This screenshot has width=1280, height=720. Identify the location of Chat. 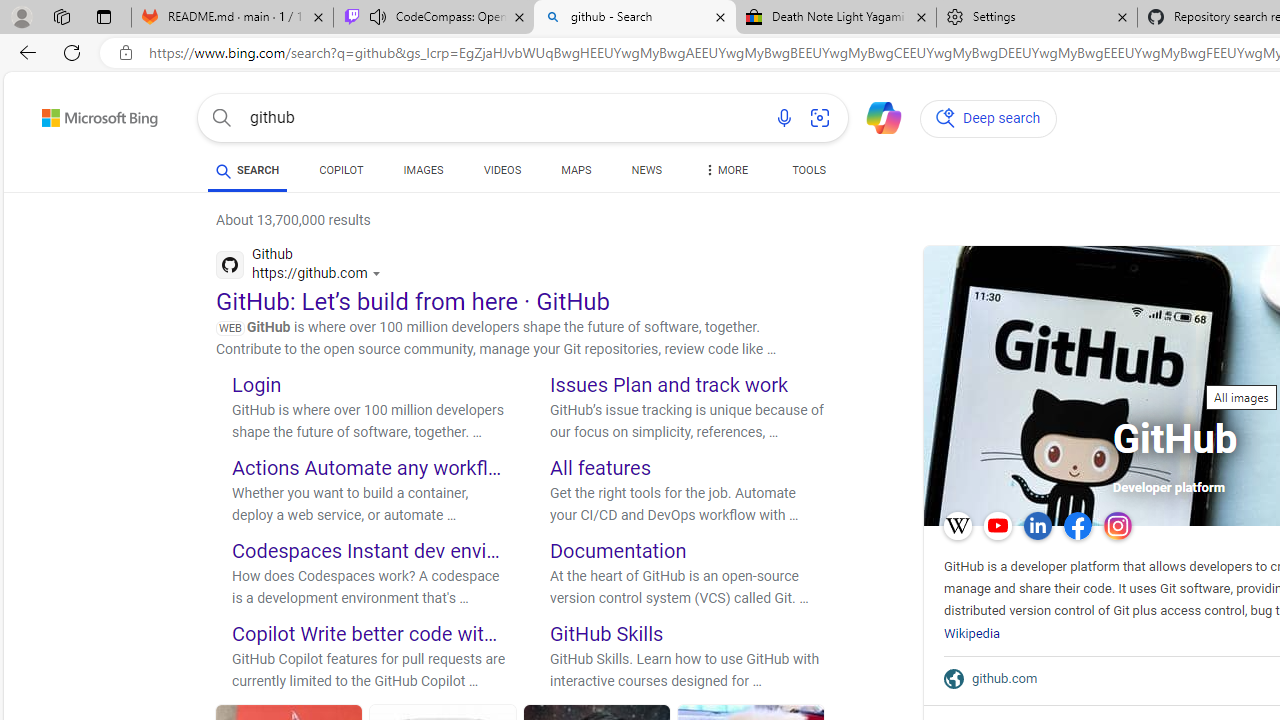
(875, 116).